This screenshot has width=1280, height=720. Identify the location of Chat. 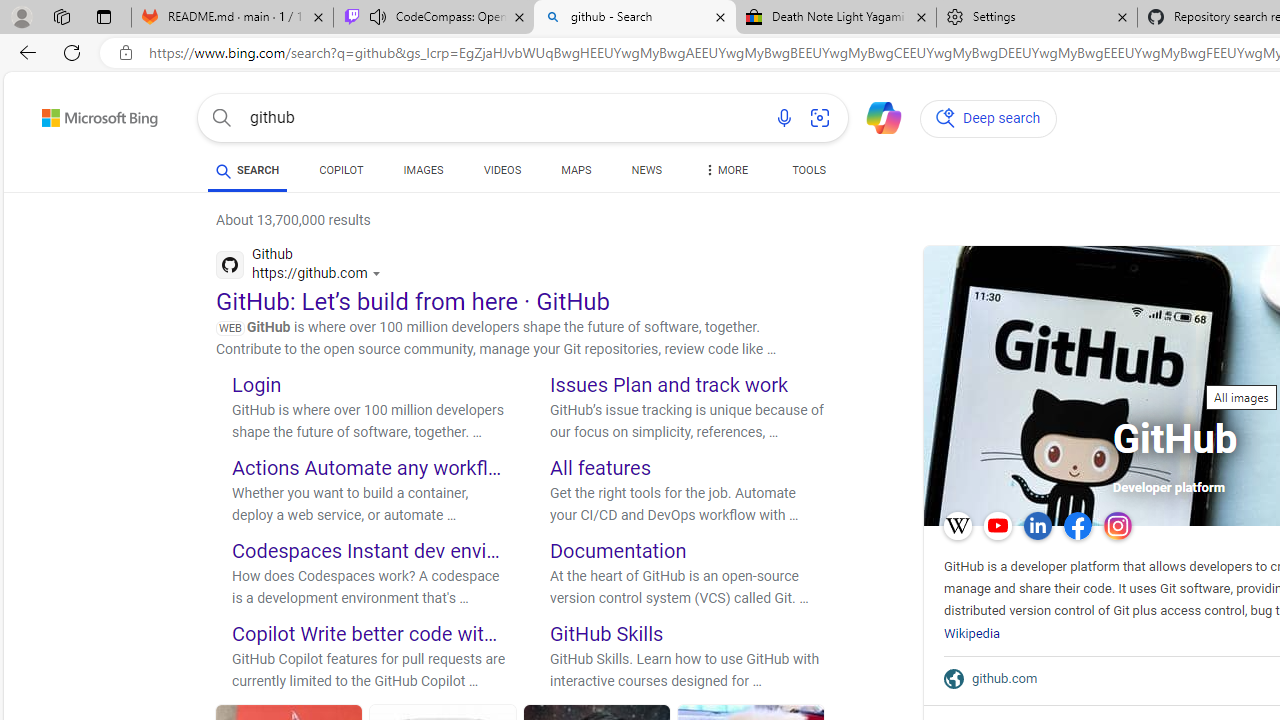
(875, 116).